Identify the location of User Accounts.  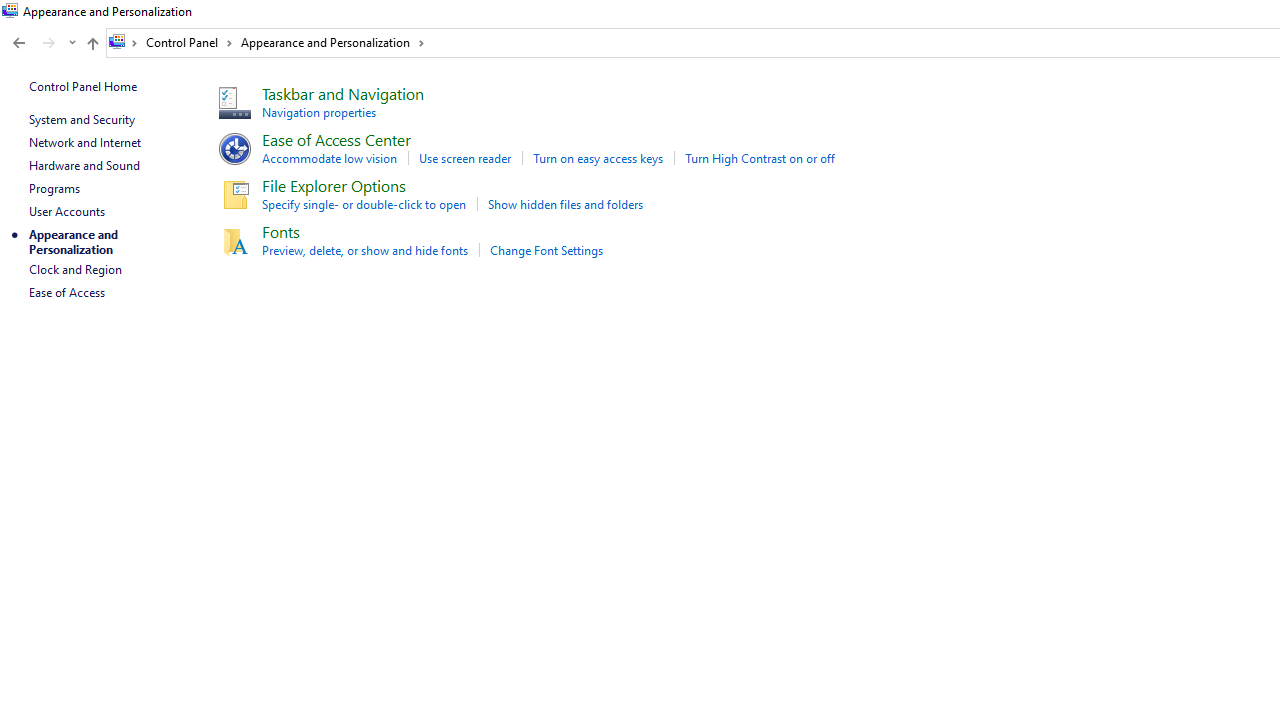
(66, 210).